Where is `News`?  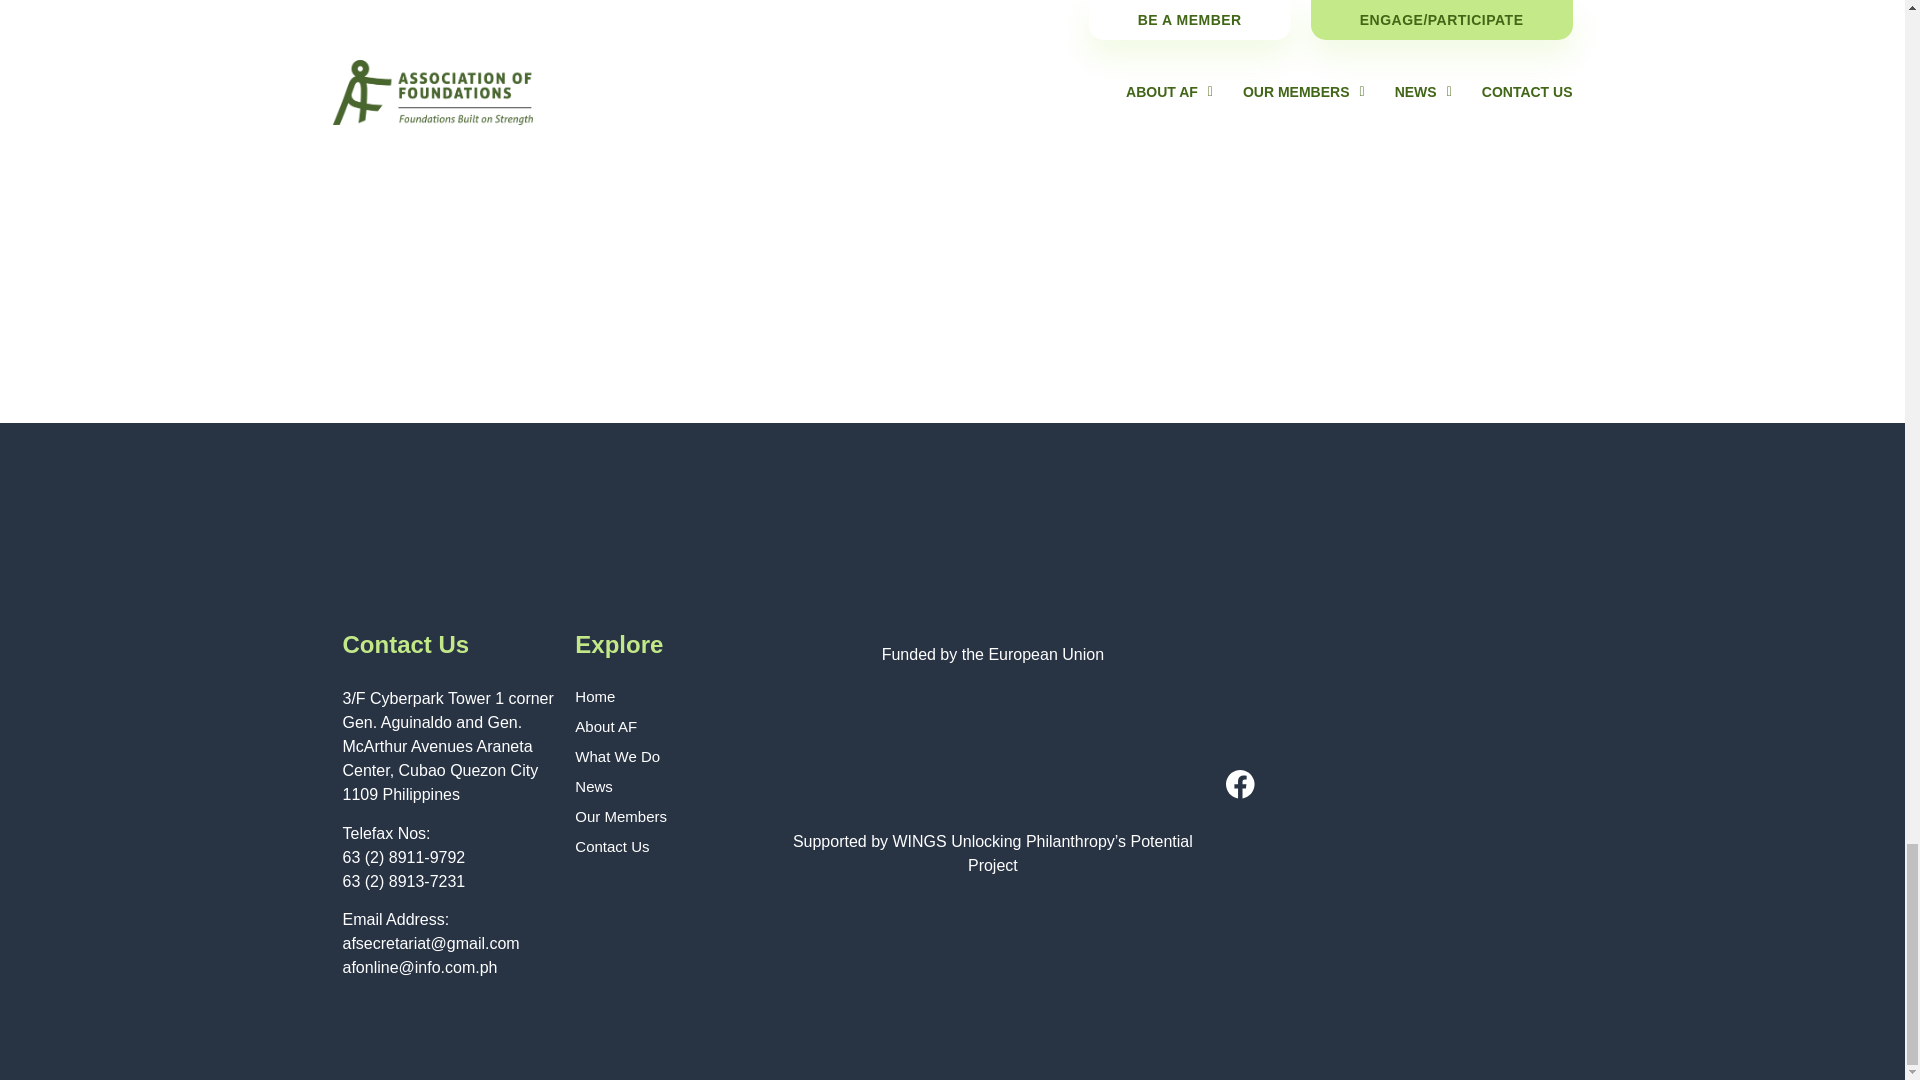 News is located at coordinates (666, 786).